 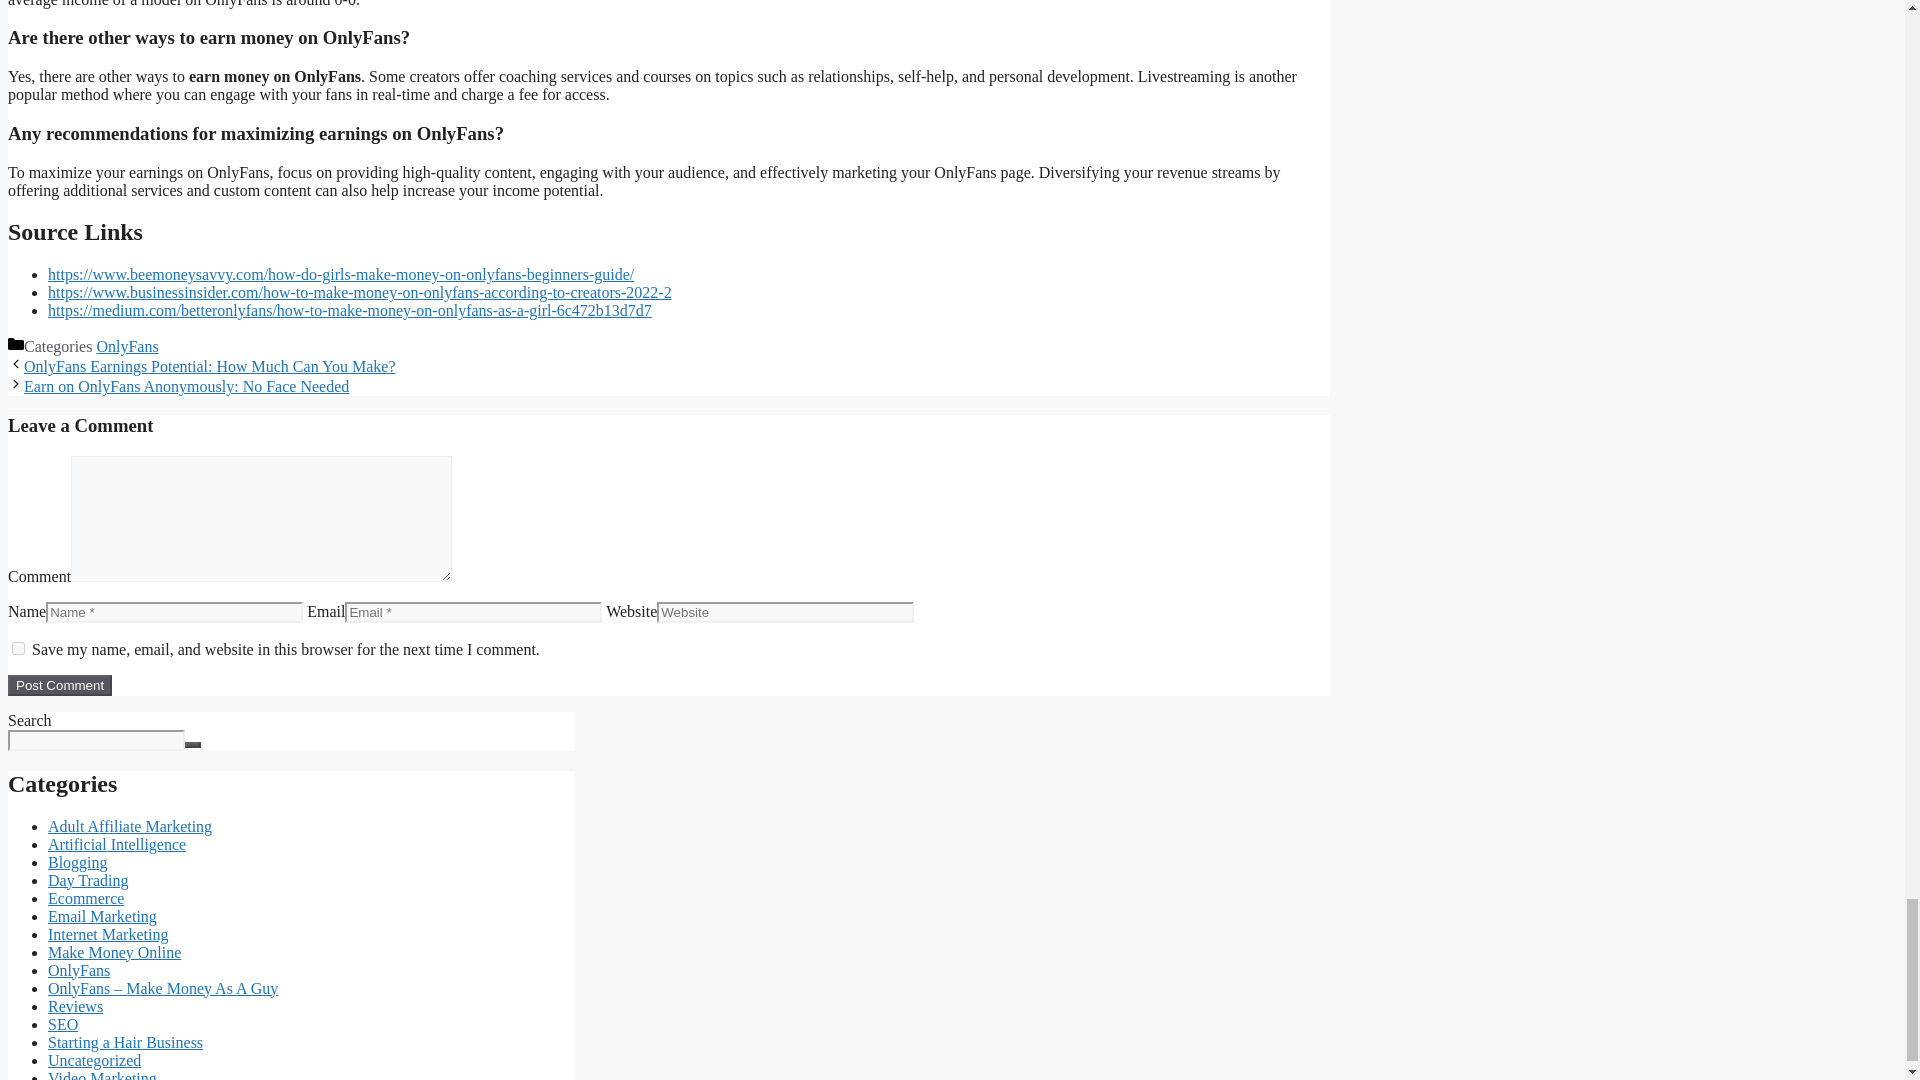 What do you see at coordinates (209, 366) in the screenshot?
I see `OnlyFans Earnings Potential: How Much Can You Make?` at bounding box center [209, 366].